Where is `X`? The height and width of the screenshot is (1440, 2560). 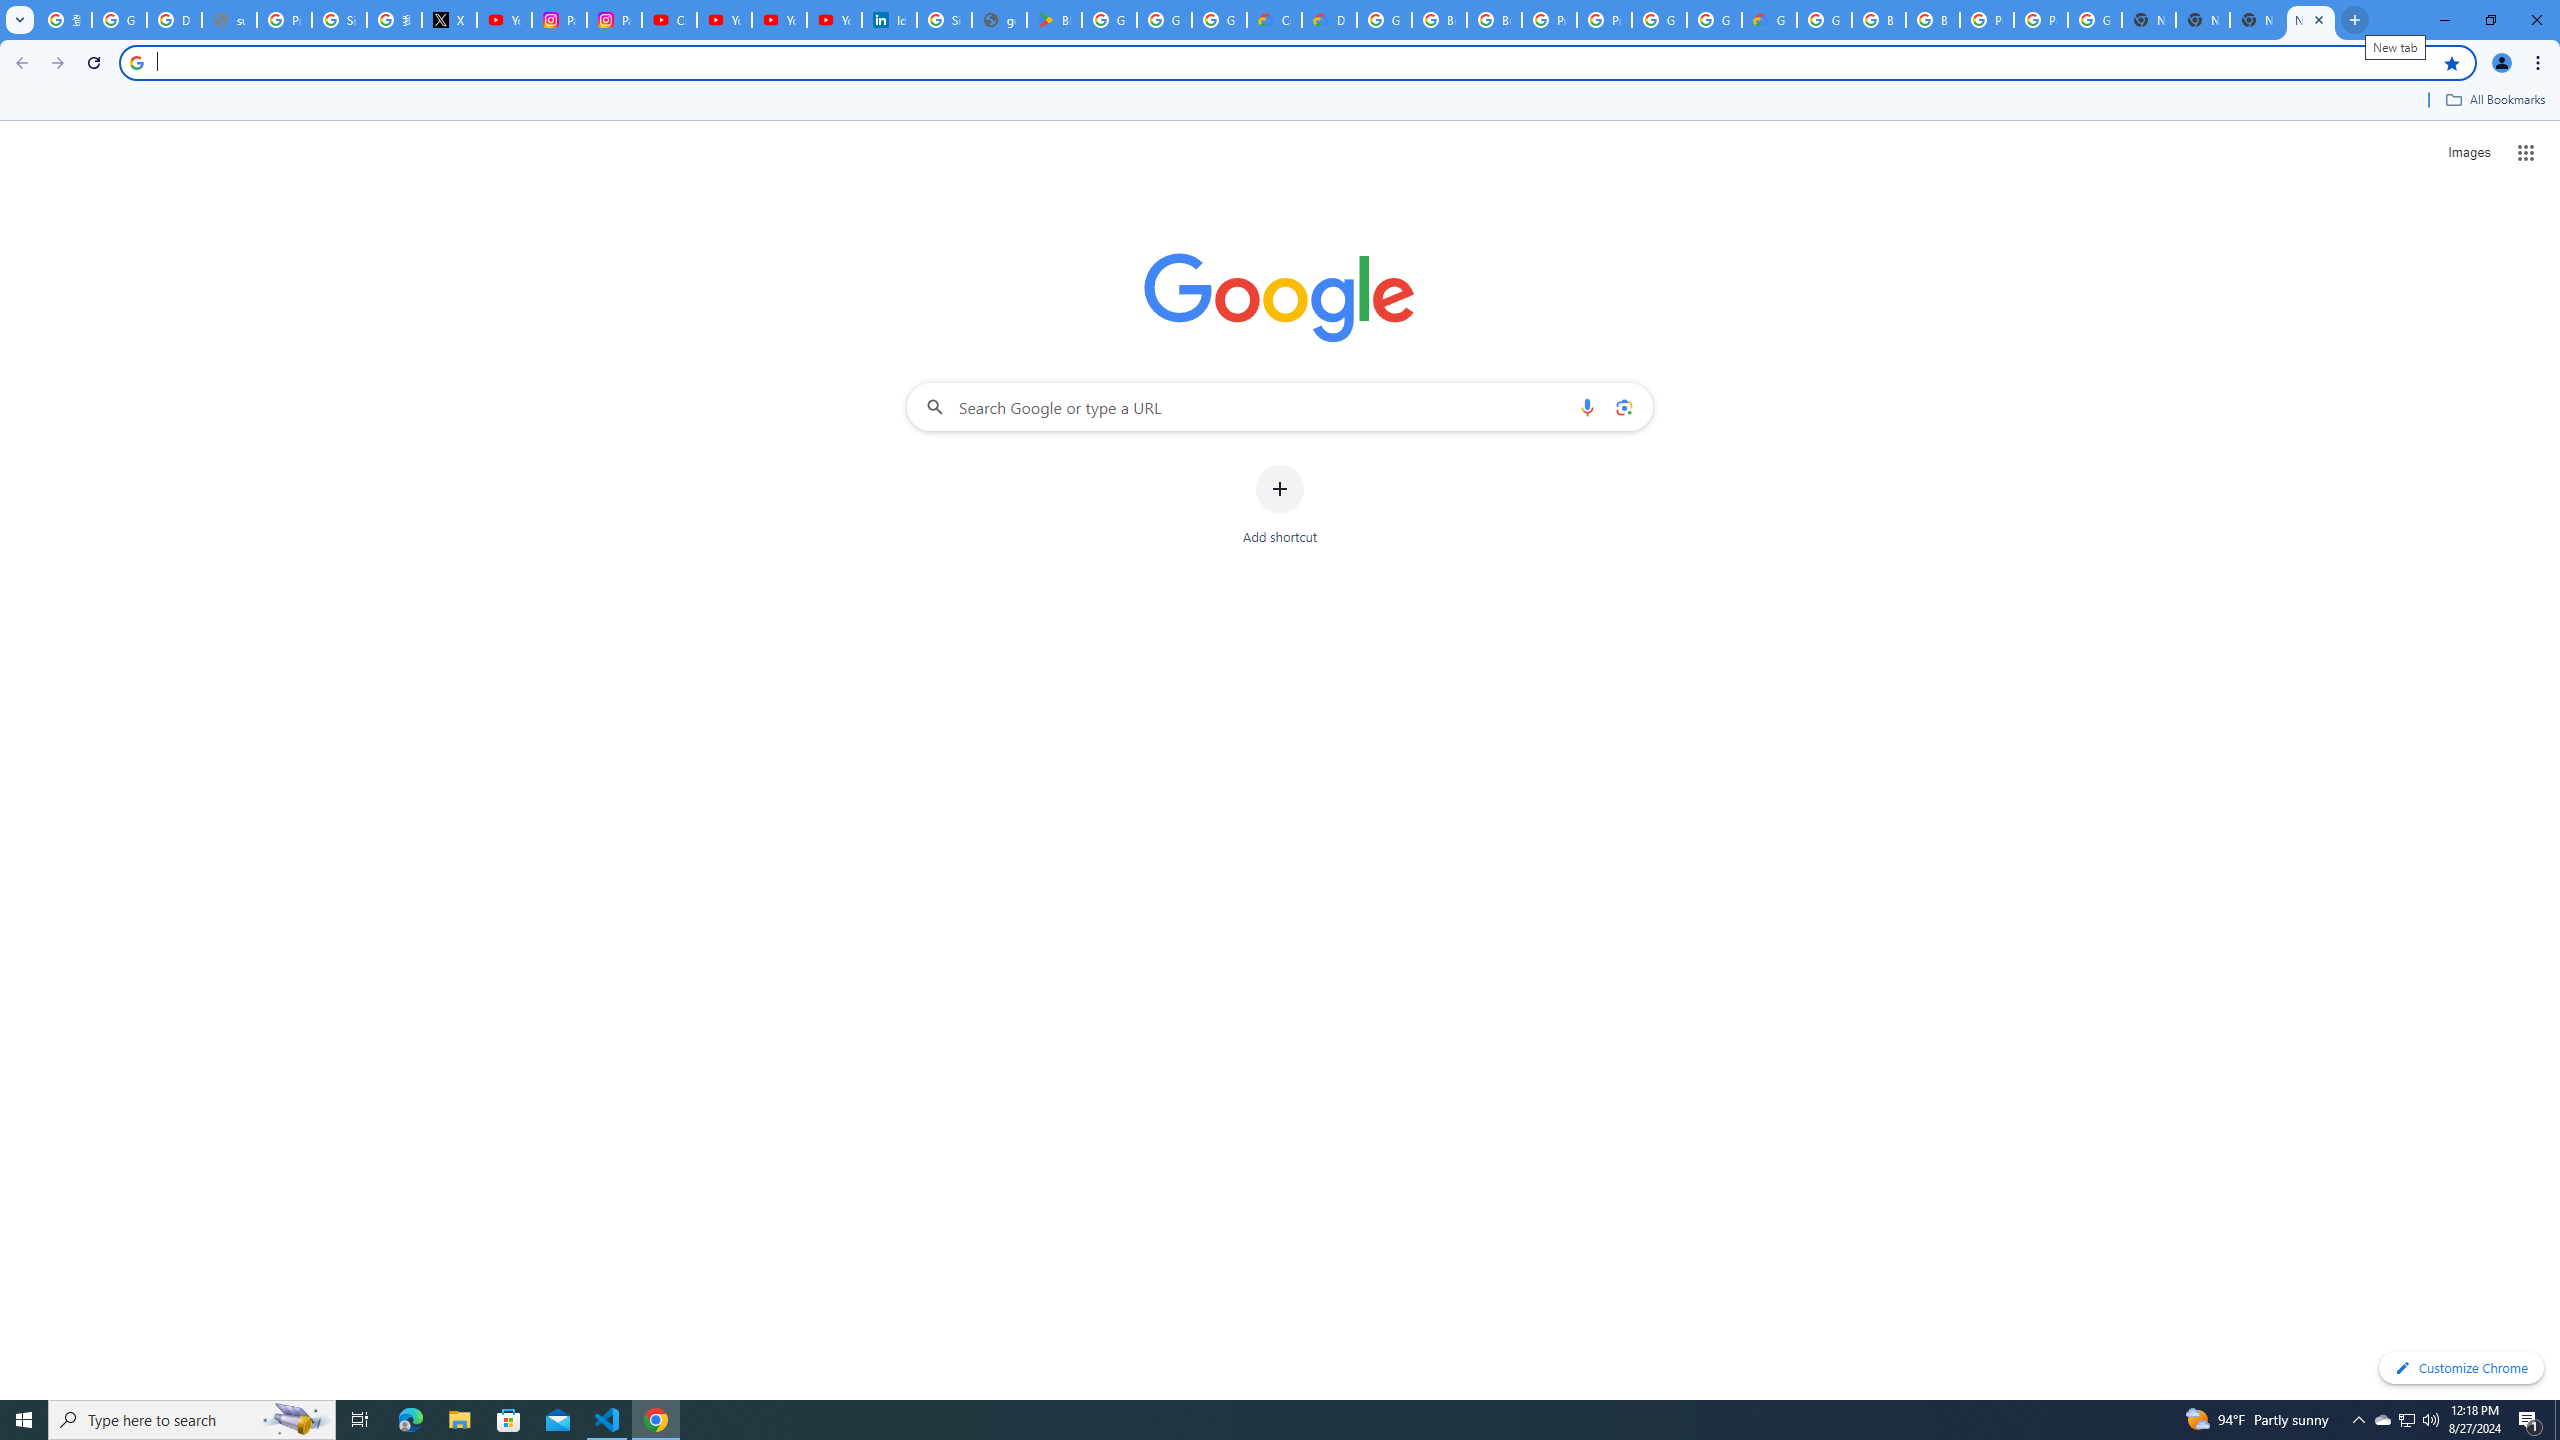 X is located at coordinates (449, 20).